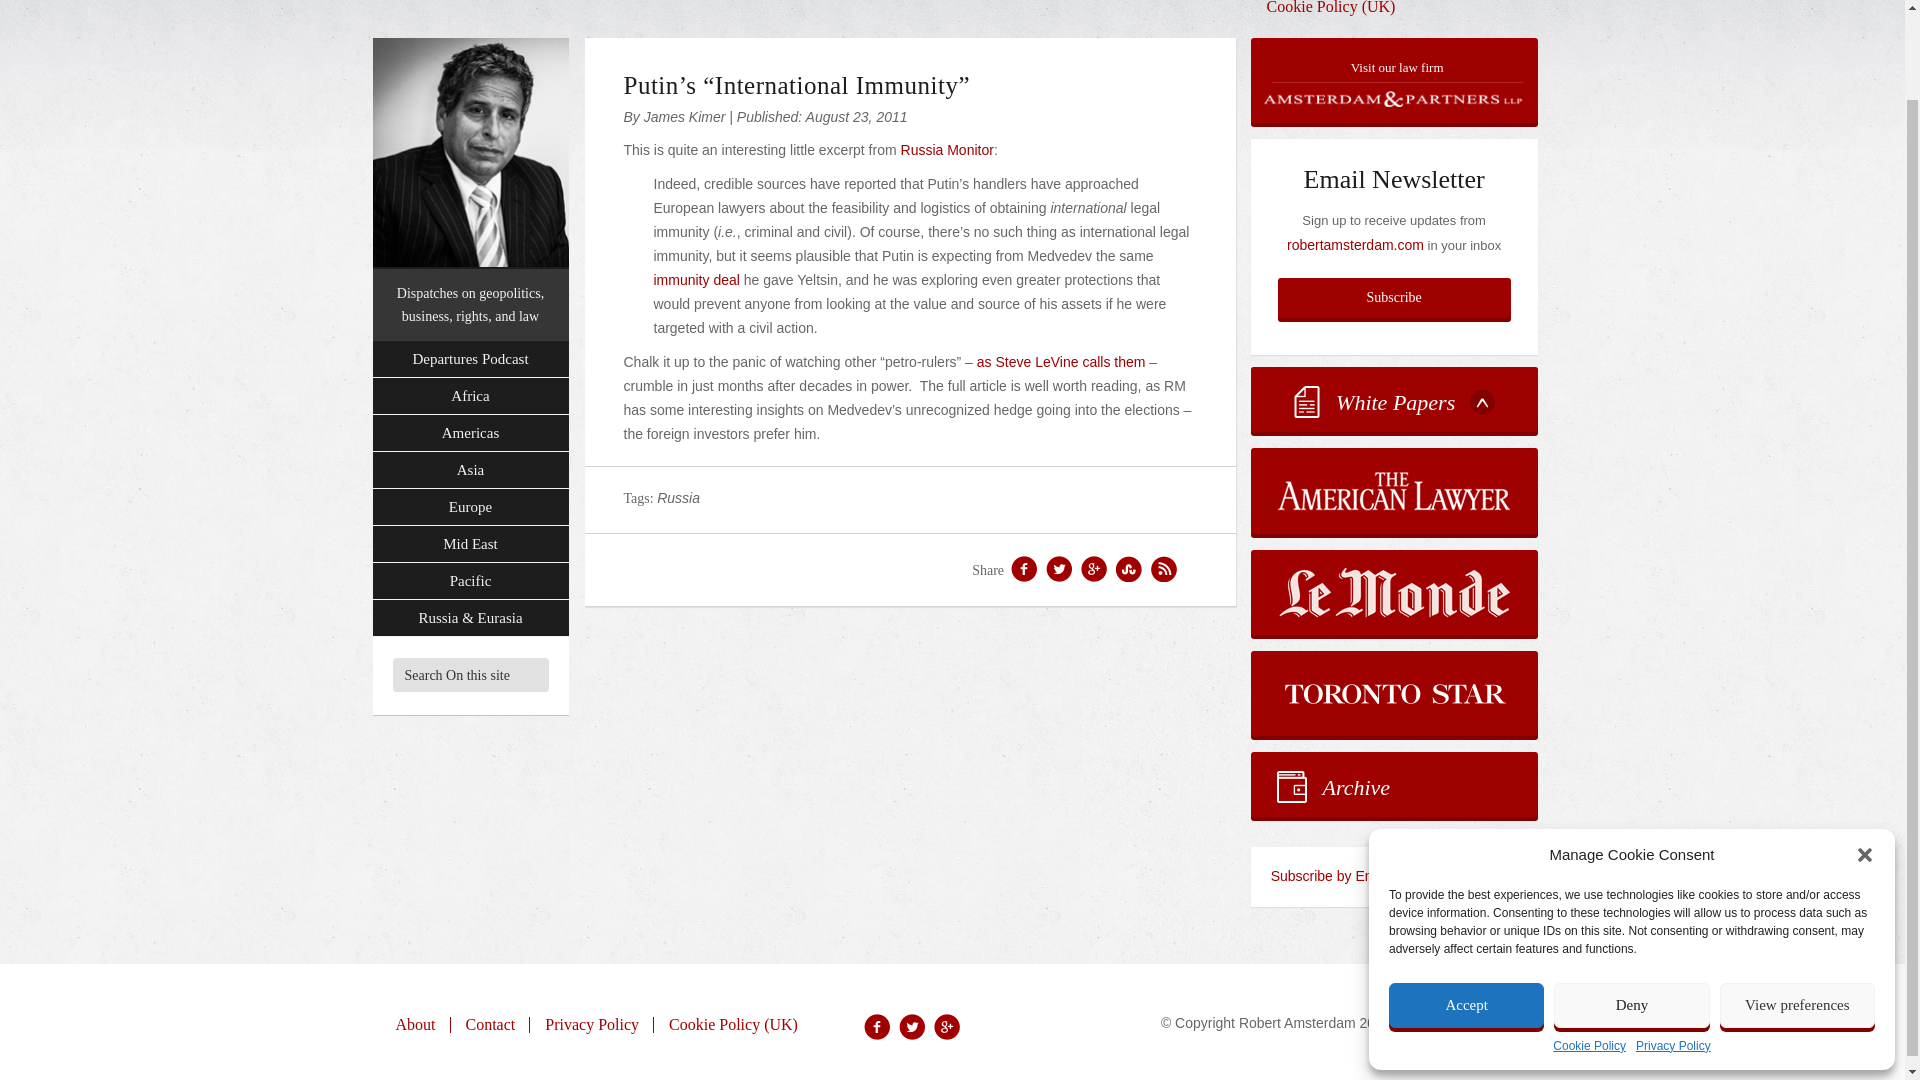 This screenshot has height=1080, width=1920. Describe the element at coordinates (1466, 909) in the screenshot. I see `Accept` at that location.